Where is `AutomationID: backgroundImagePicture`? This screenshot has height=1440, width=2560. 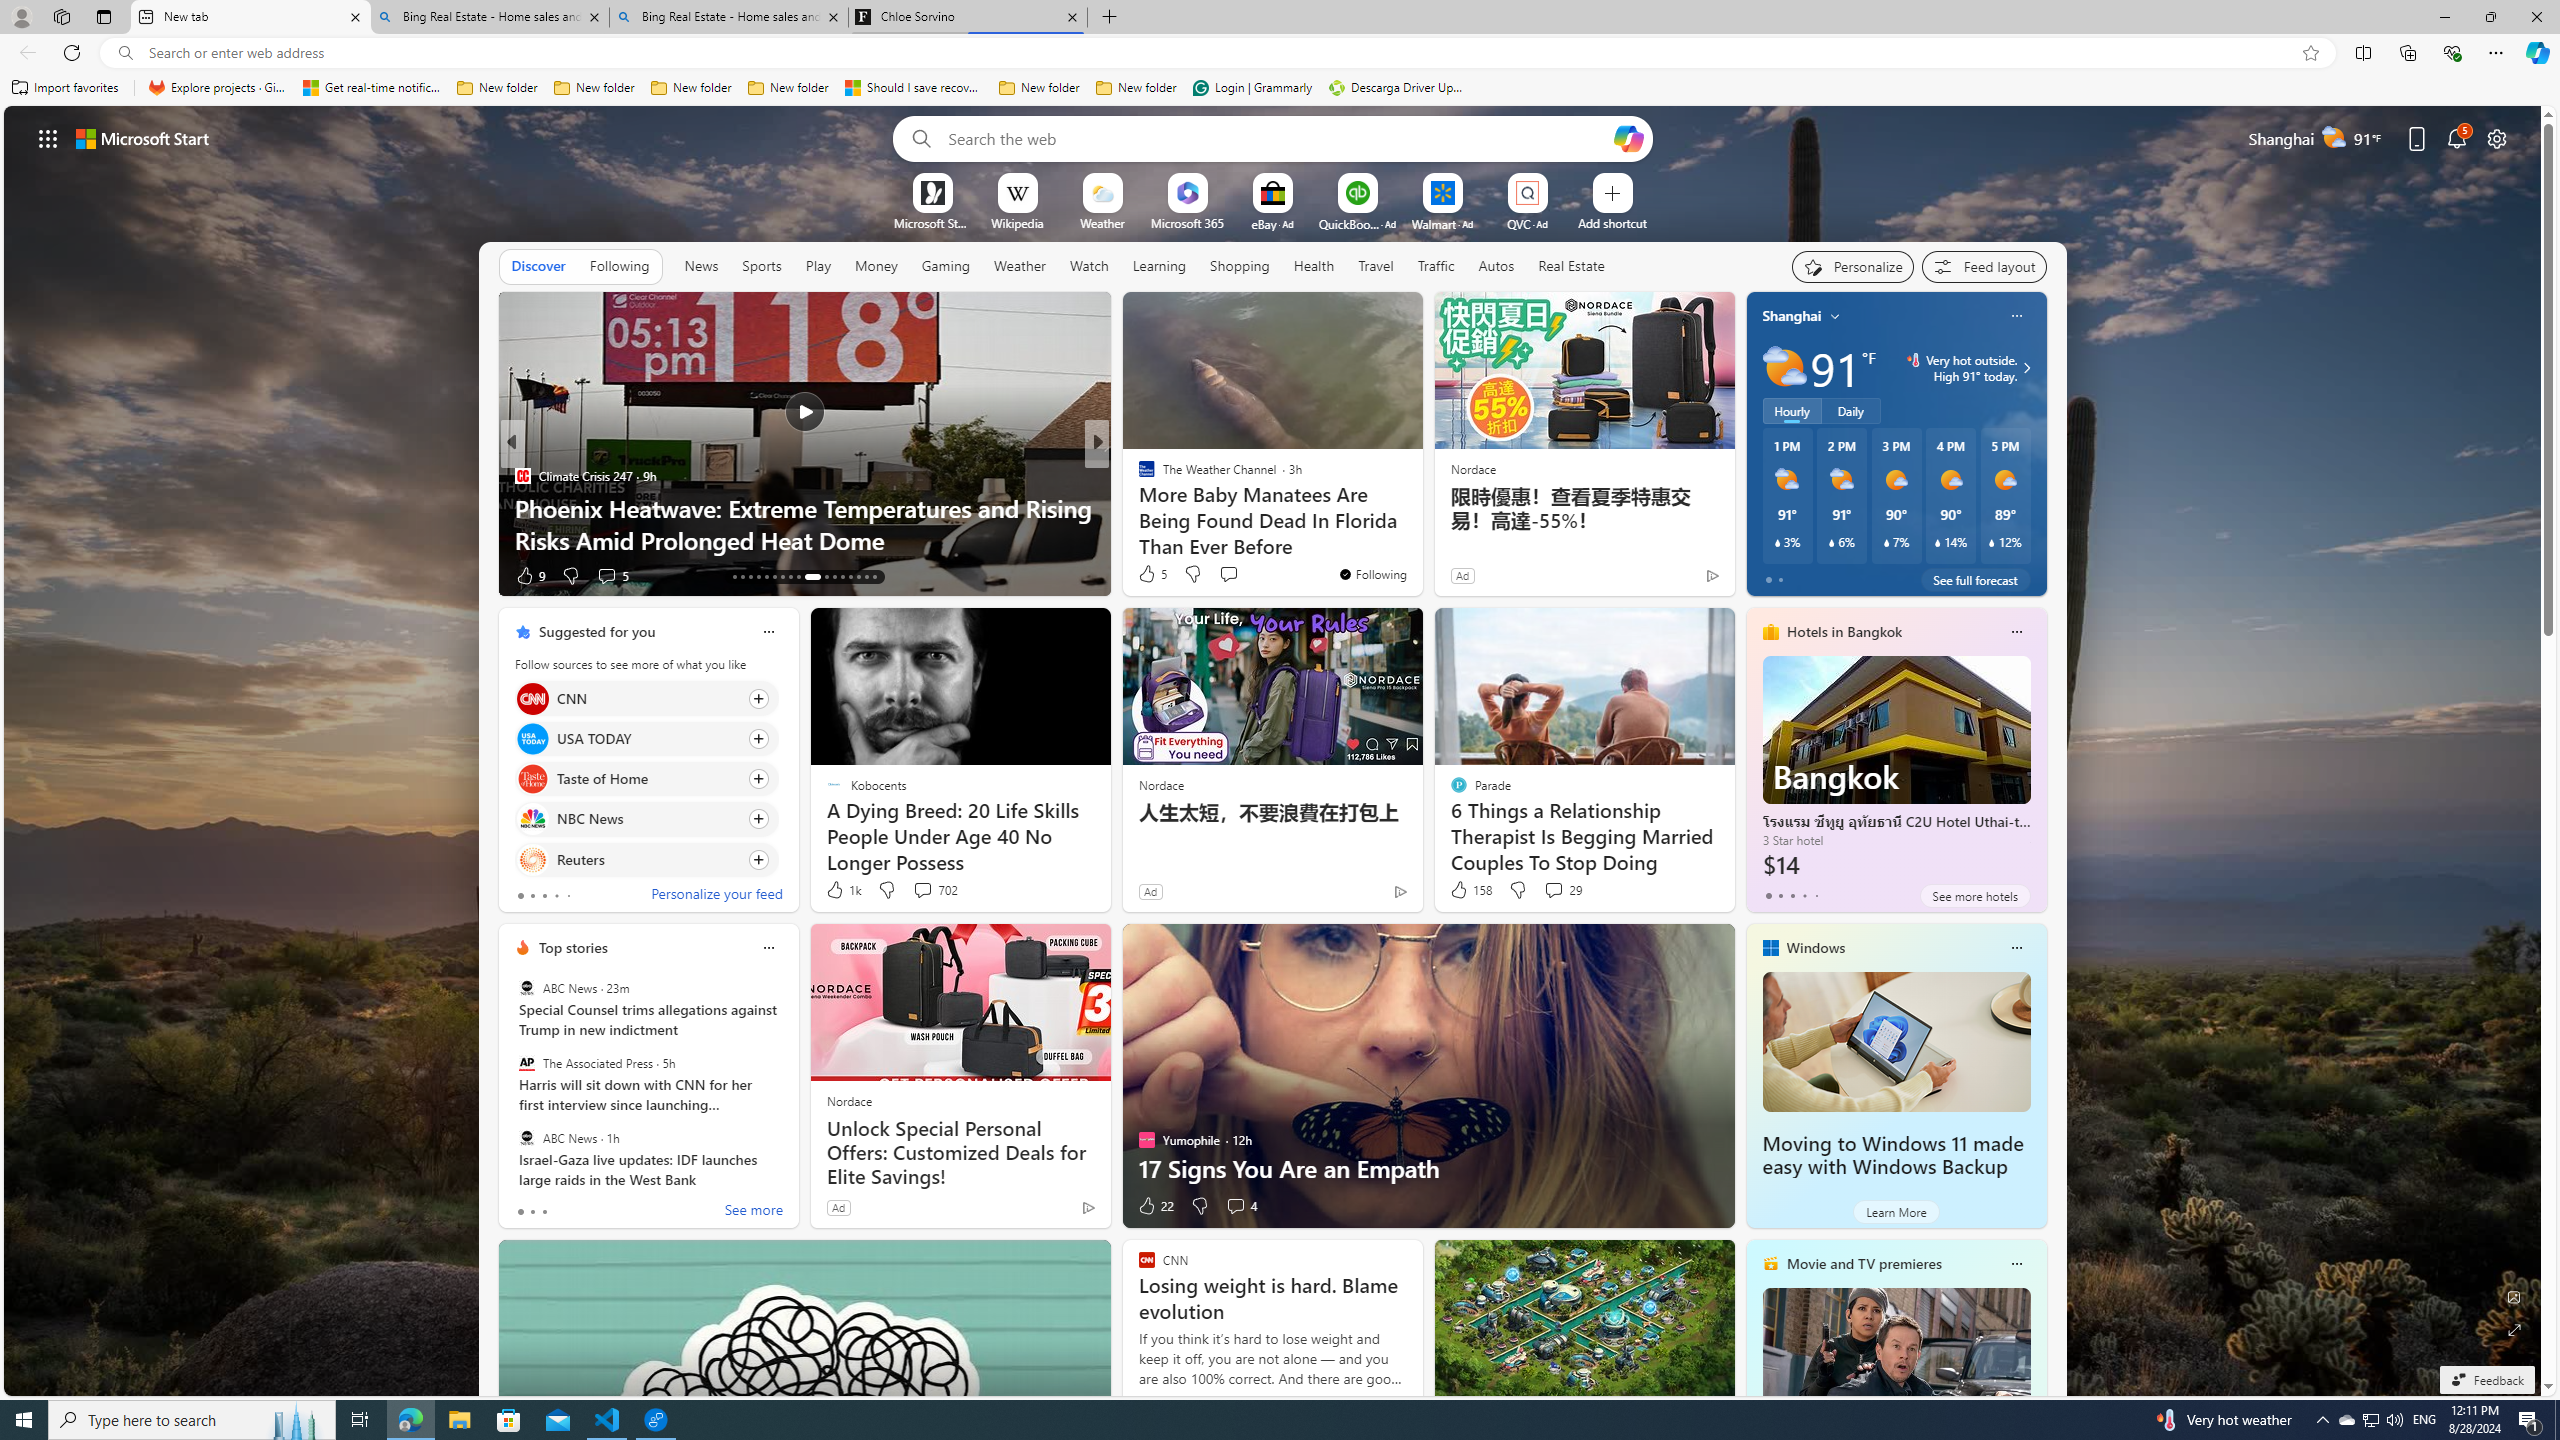
AutomationID: backgroundImagePicture is located at coordinates (1274, 750).